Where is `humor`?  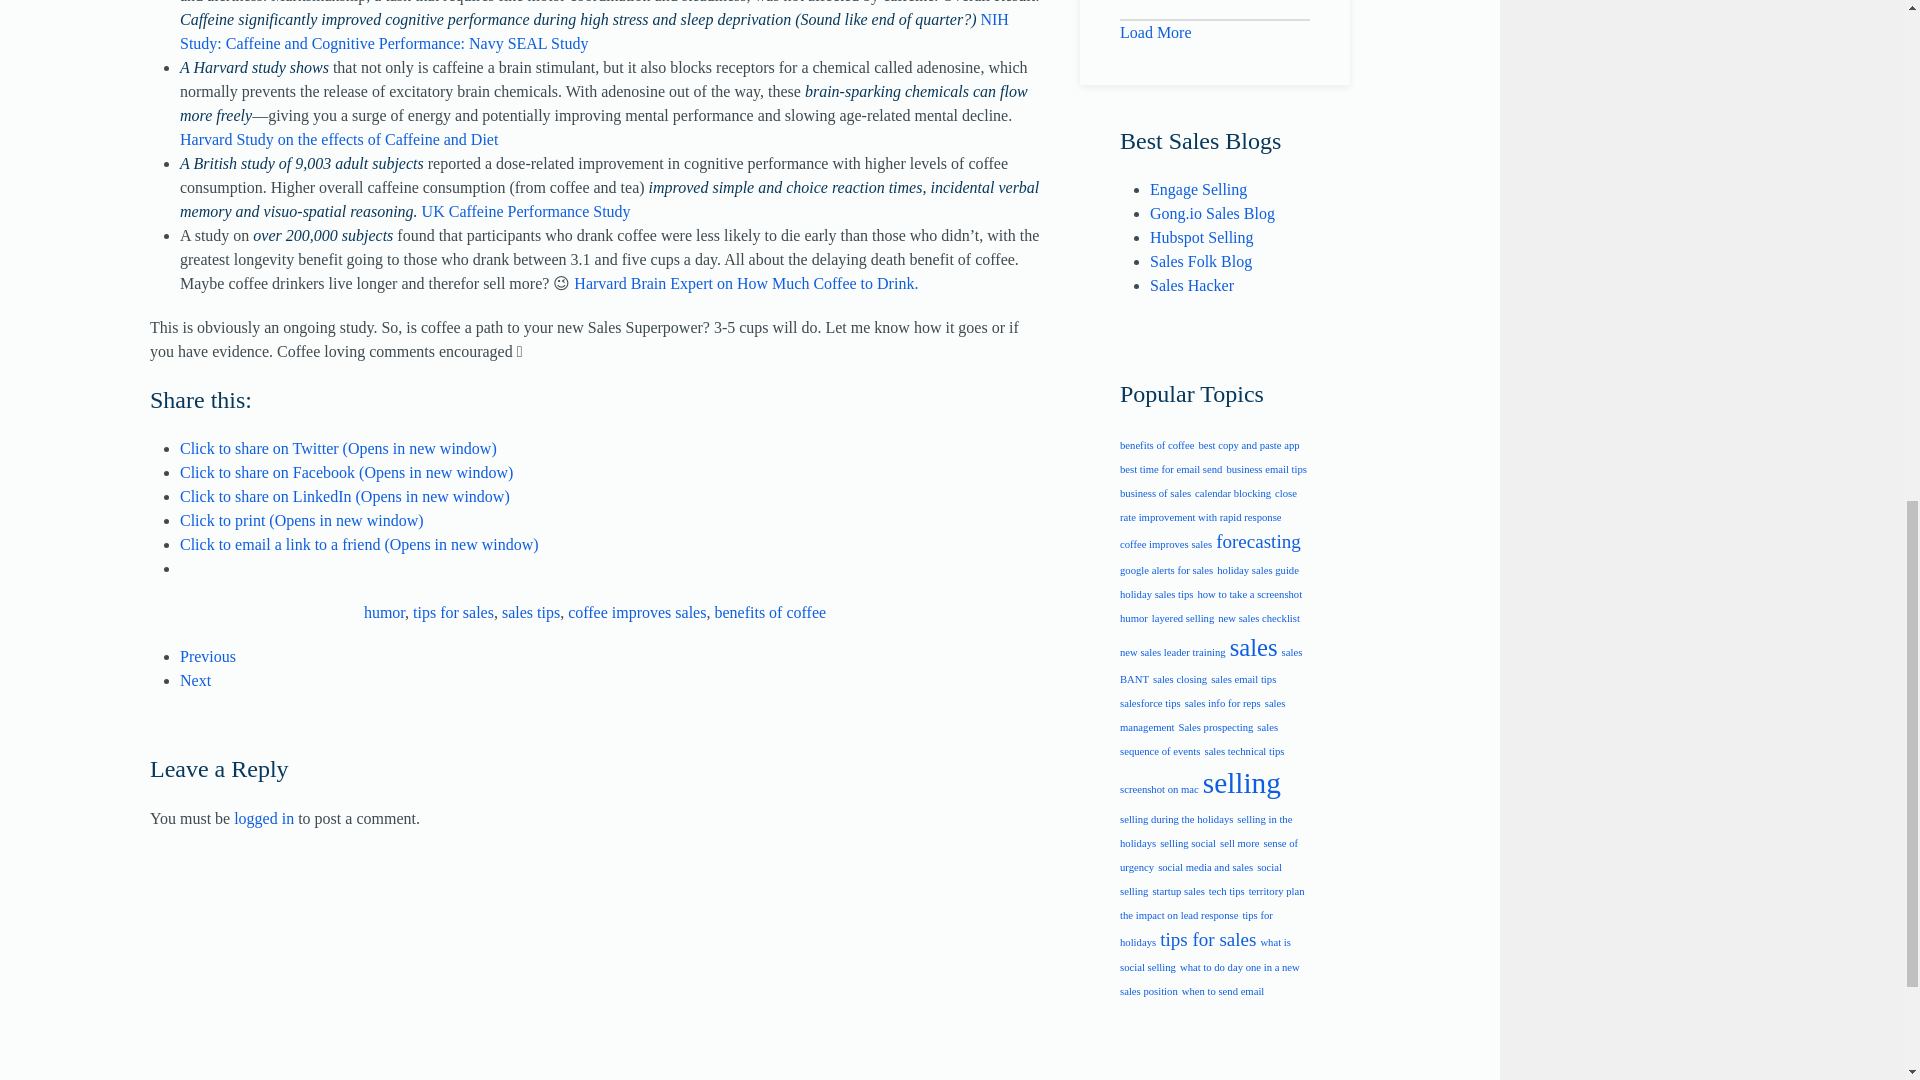 humor is located at coordinates (384, 612).